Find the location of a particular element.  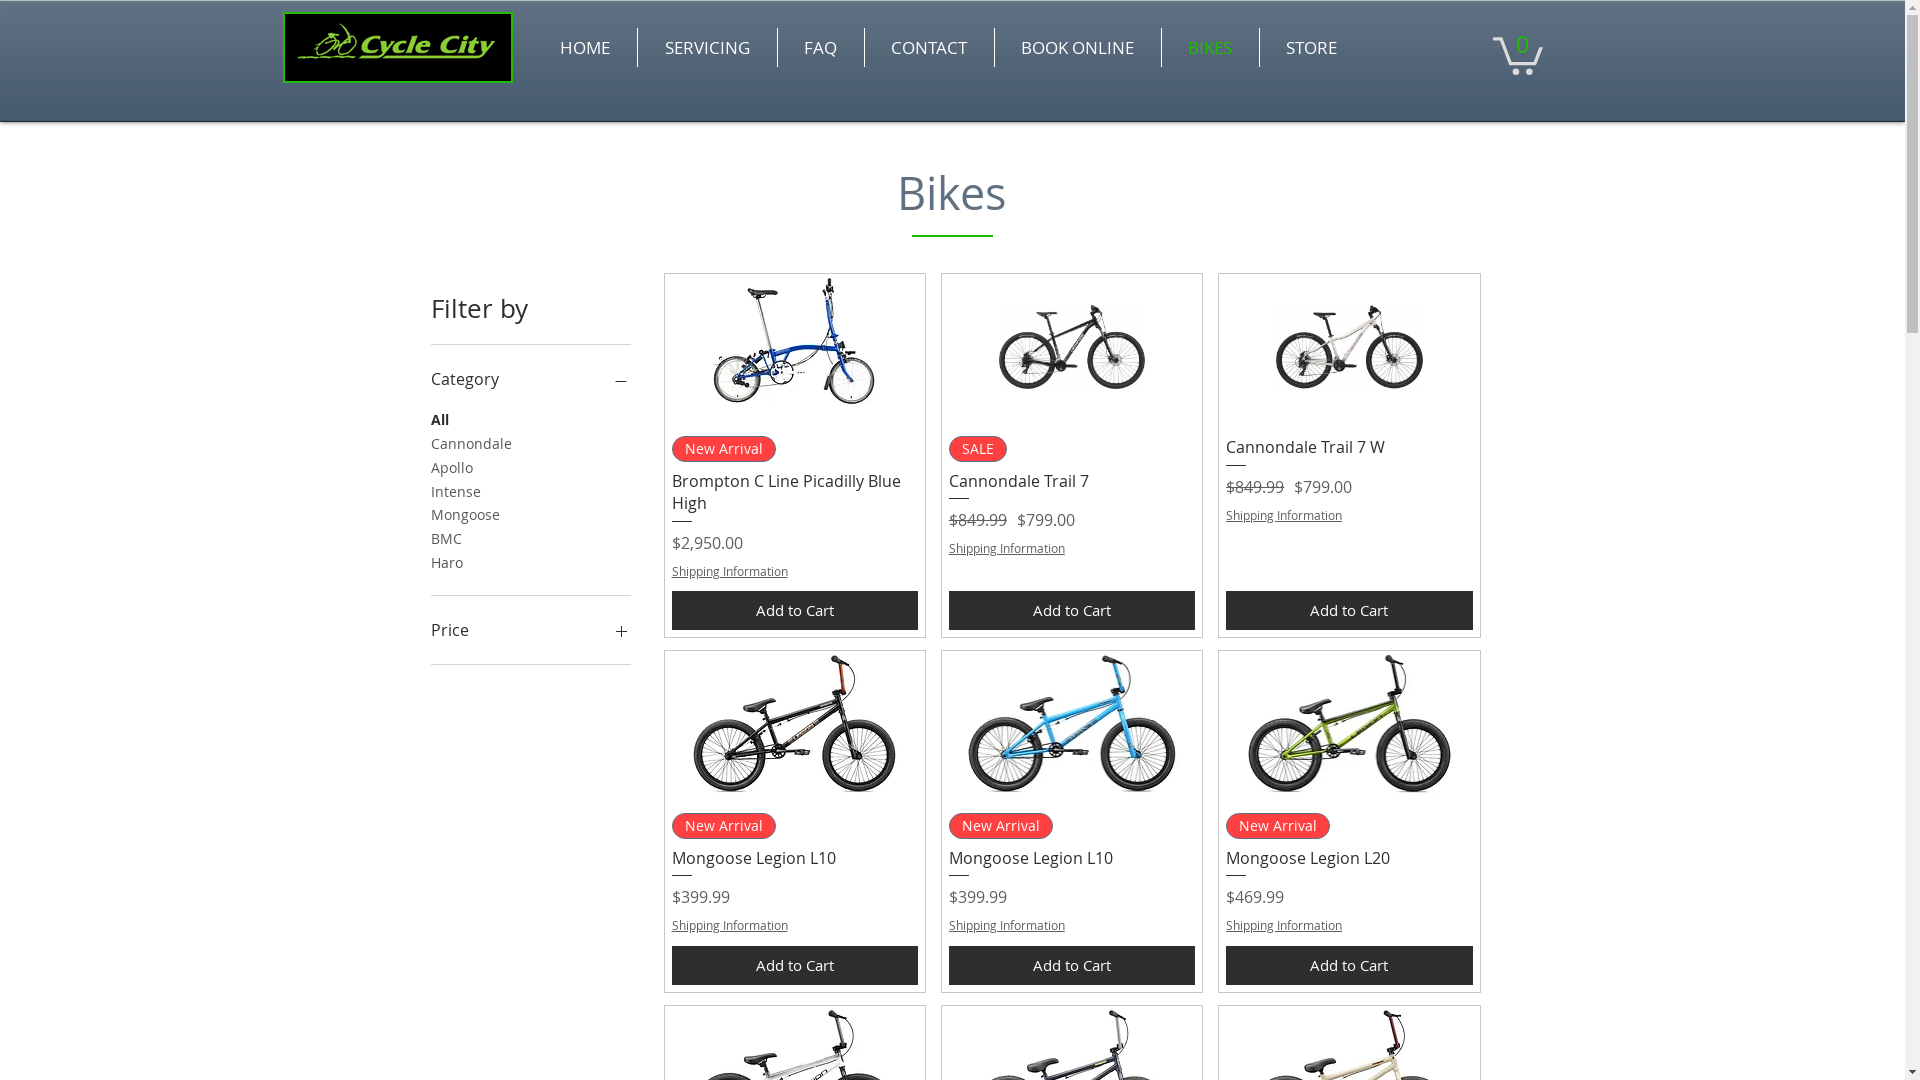

Category is located at coordinates (530, 379).